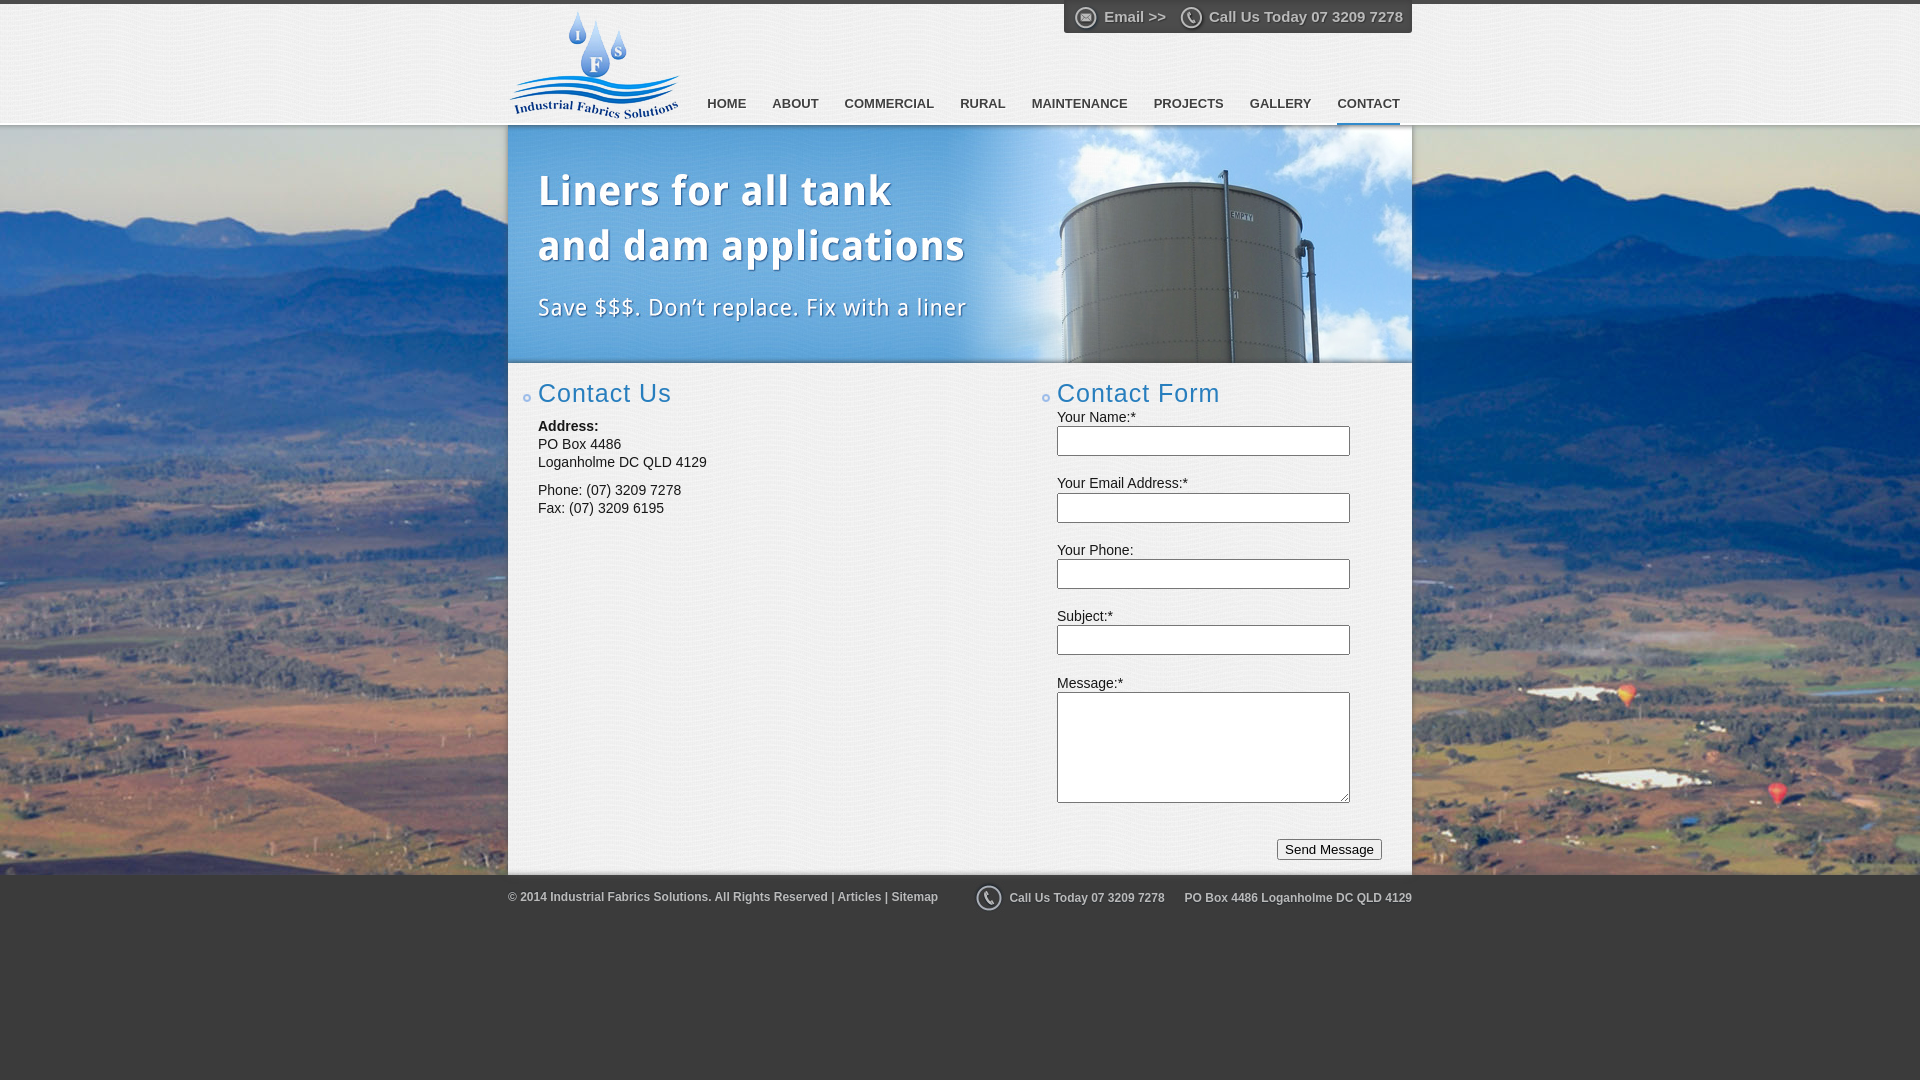  What do you see at coordinates (1368, 110) in the screenshot?
I see `CONTACT` at bounding box center [1368, 110].